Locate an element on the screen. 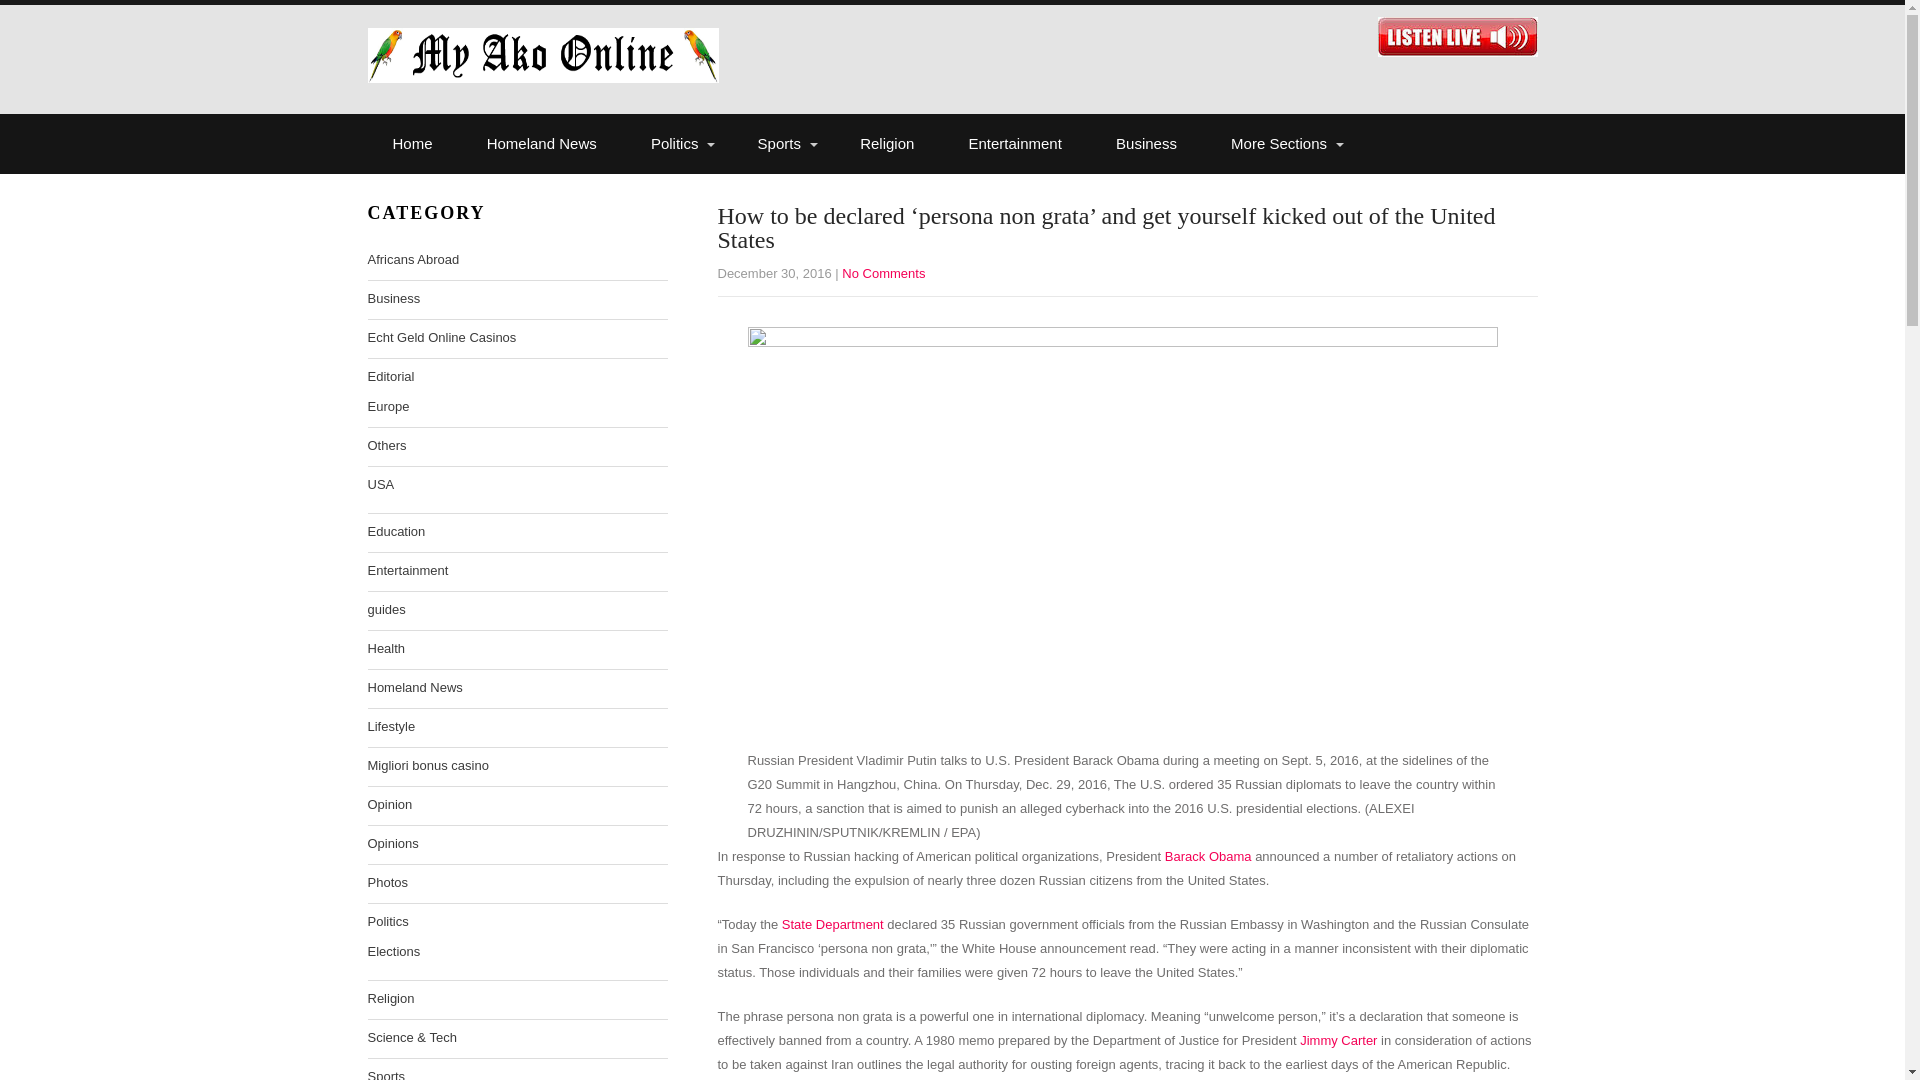  Home is located at coordinates (413, 144).